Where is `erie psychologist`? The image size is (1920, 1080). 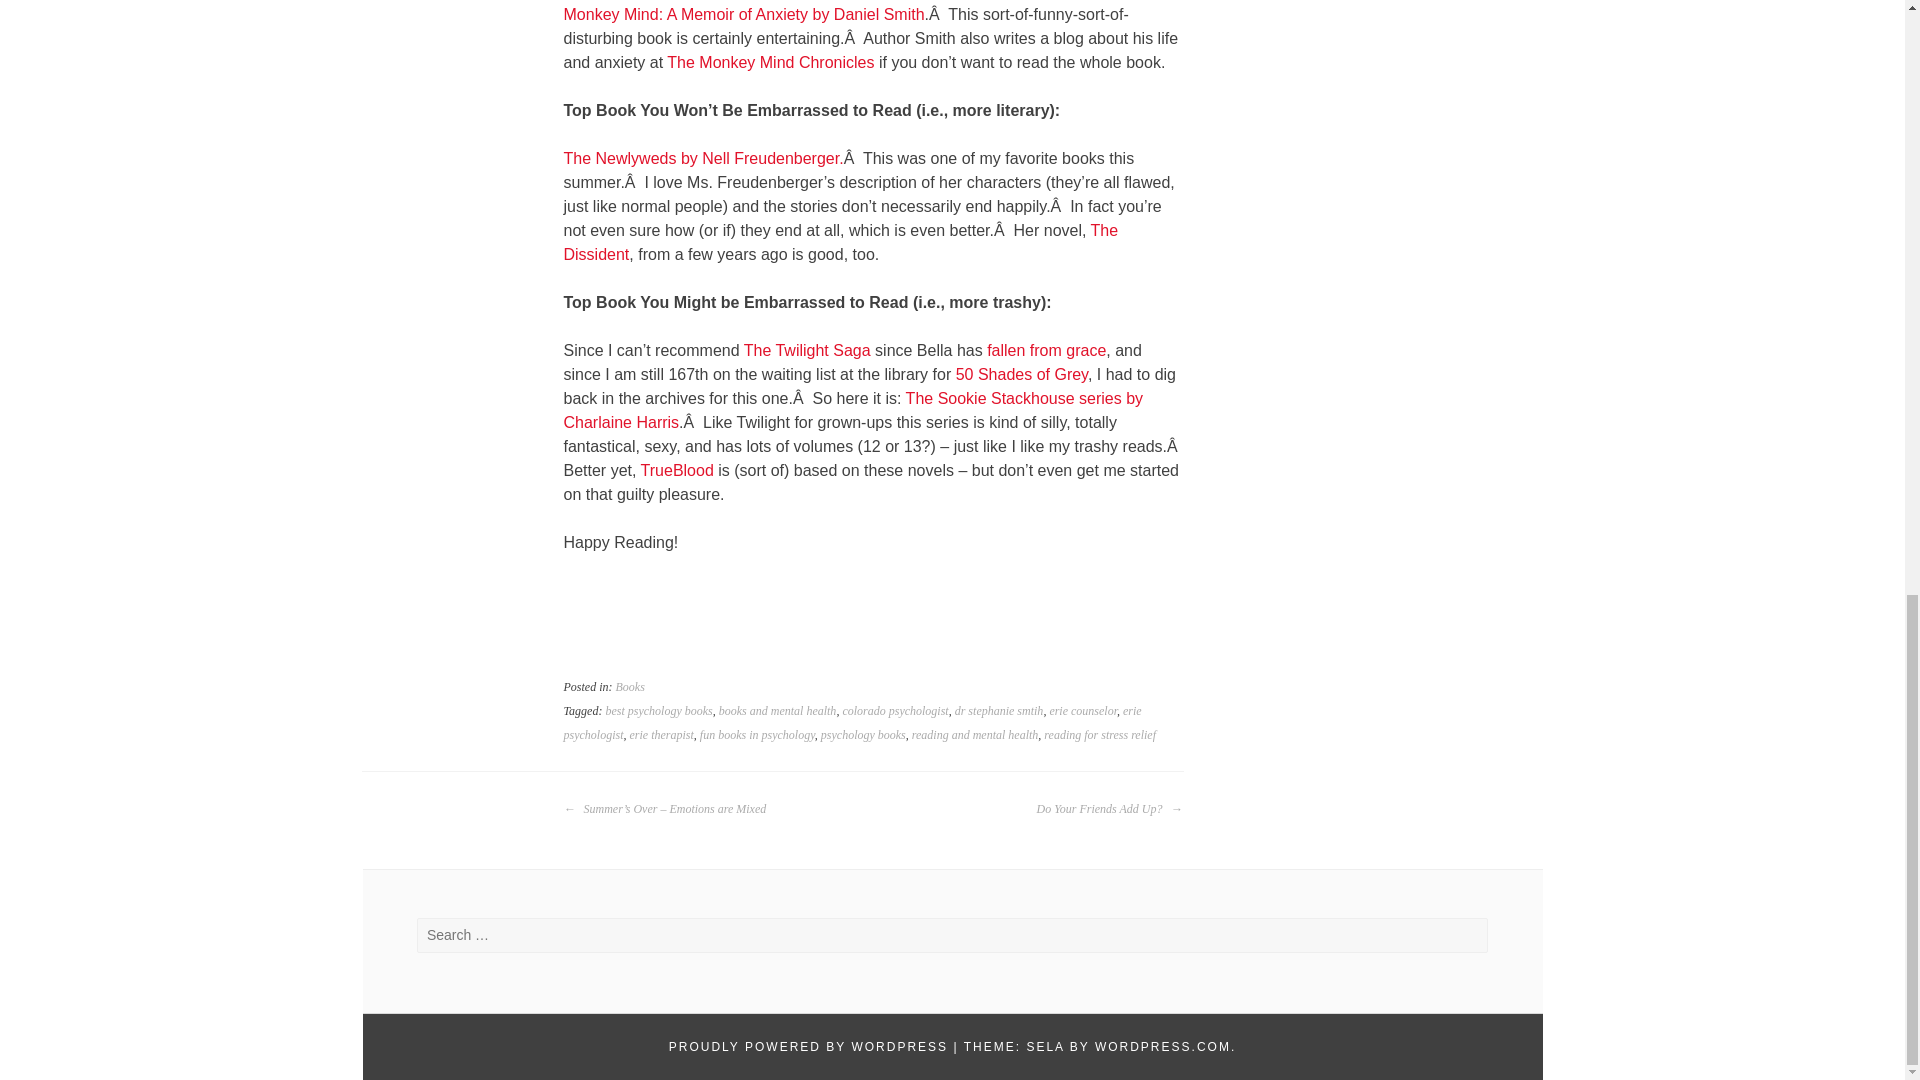 erie psychologist is located at coordinates (853, 722).